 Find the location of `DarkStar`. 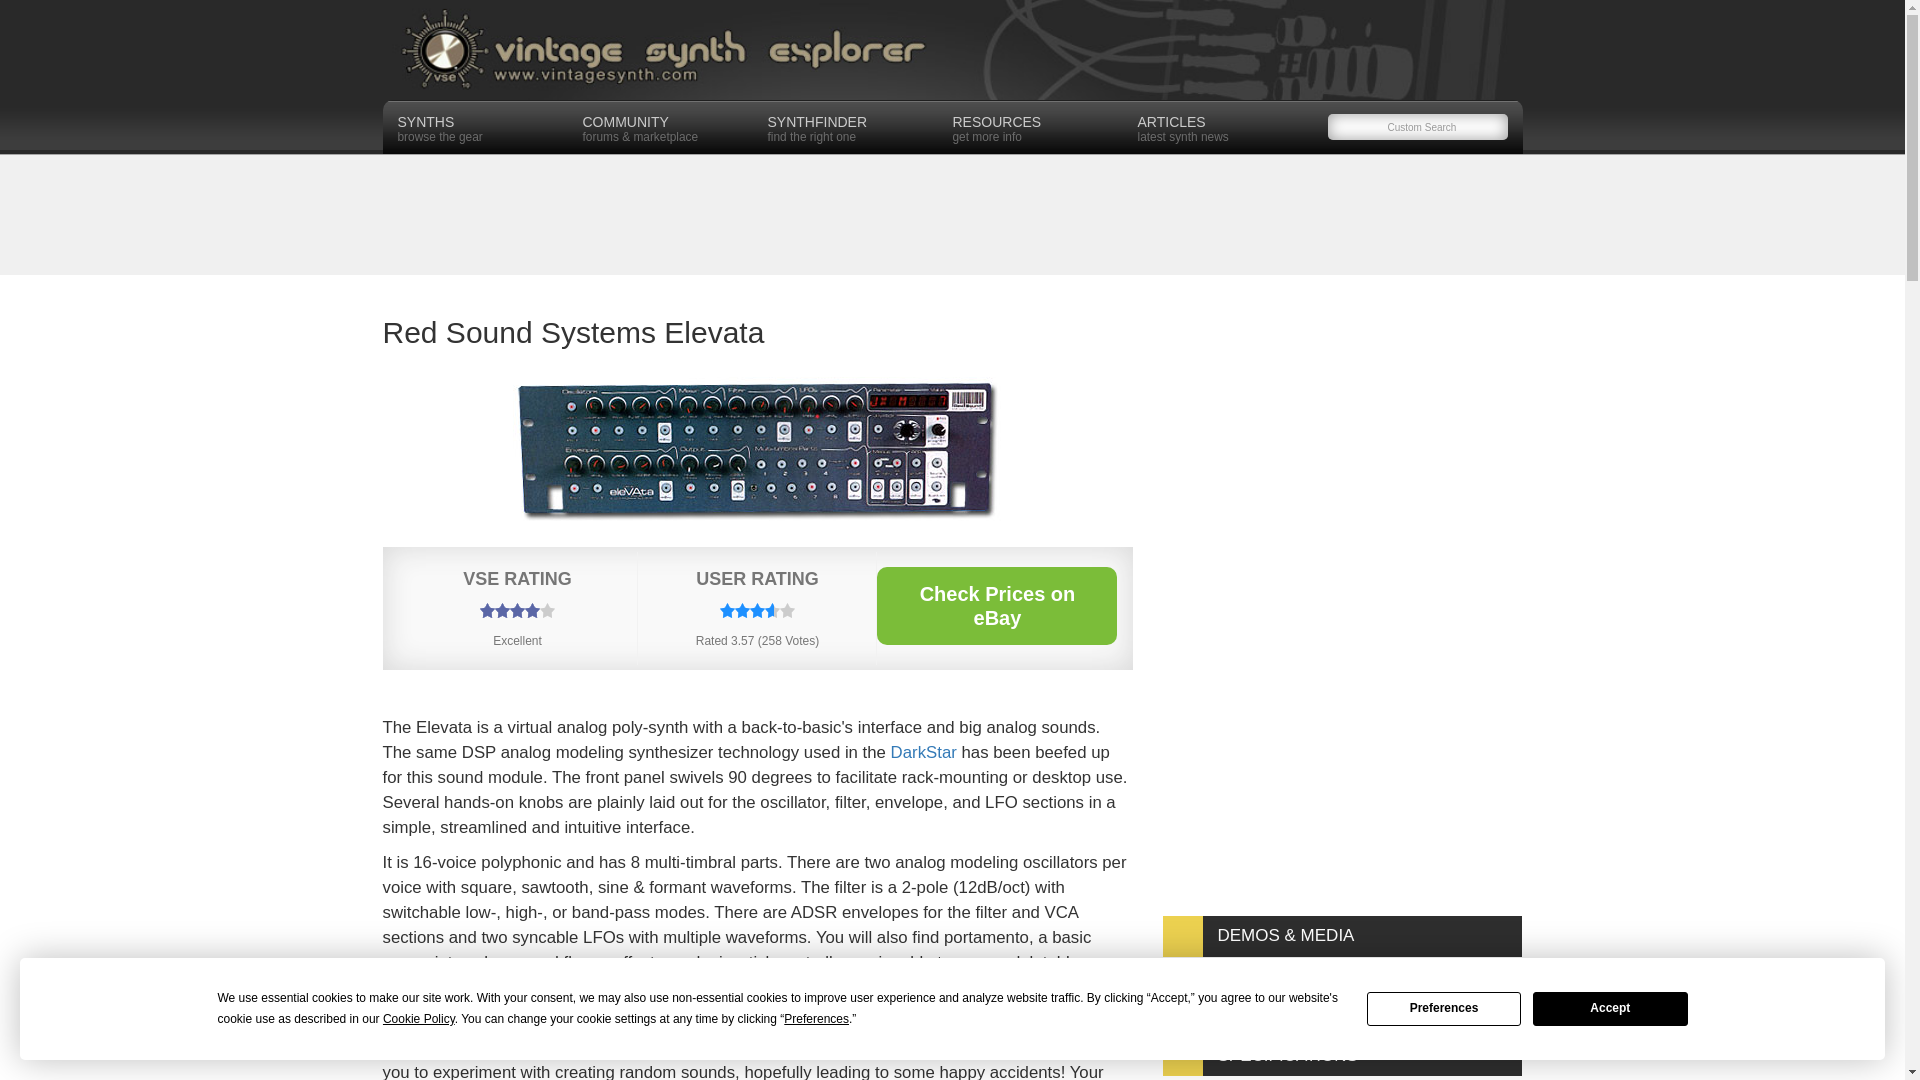

DarkStar is located at coordinates (39, 16).